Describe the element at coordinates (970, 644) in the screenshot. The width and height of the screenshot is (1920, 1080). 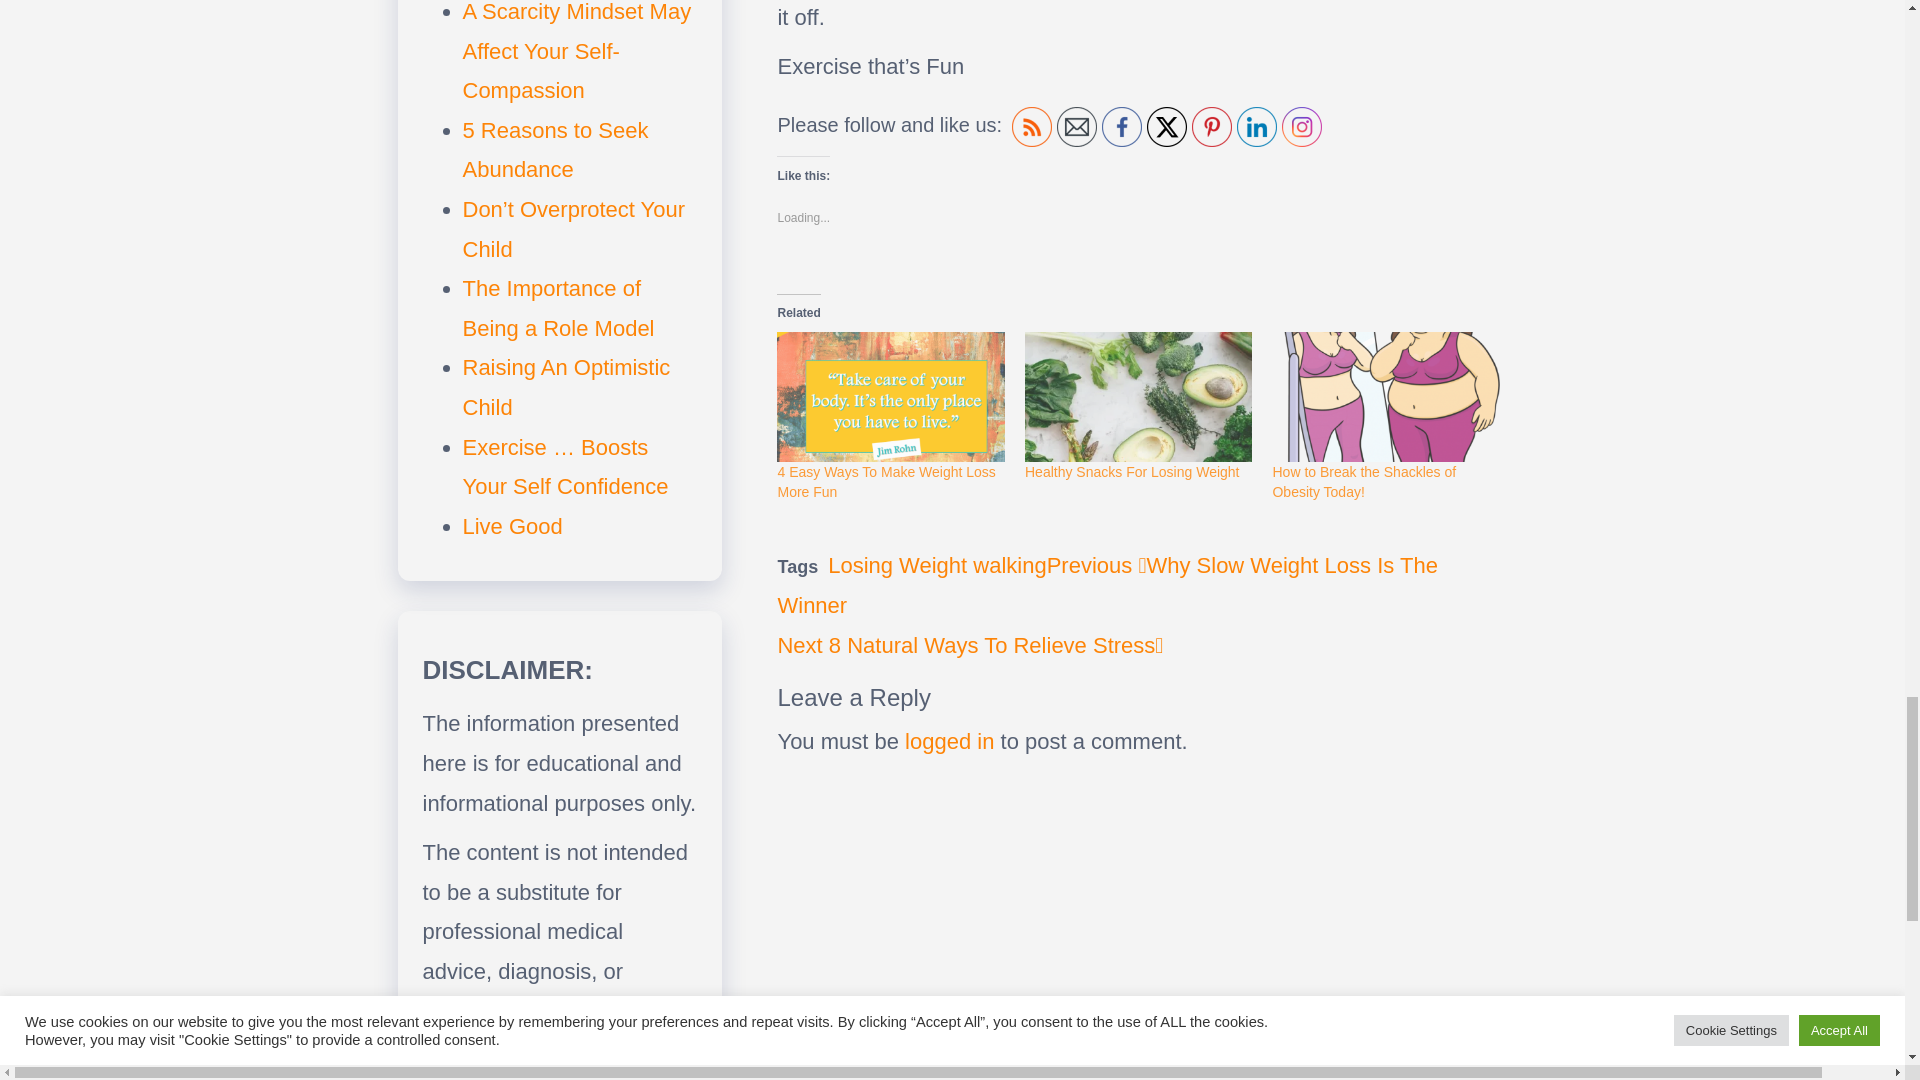
I see `4 Easy Ways To Make Weight Loss More Fun` at that location.